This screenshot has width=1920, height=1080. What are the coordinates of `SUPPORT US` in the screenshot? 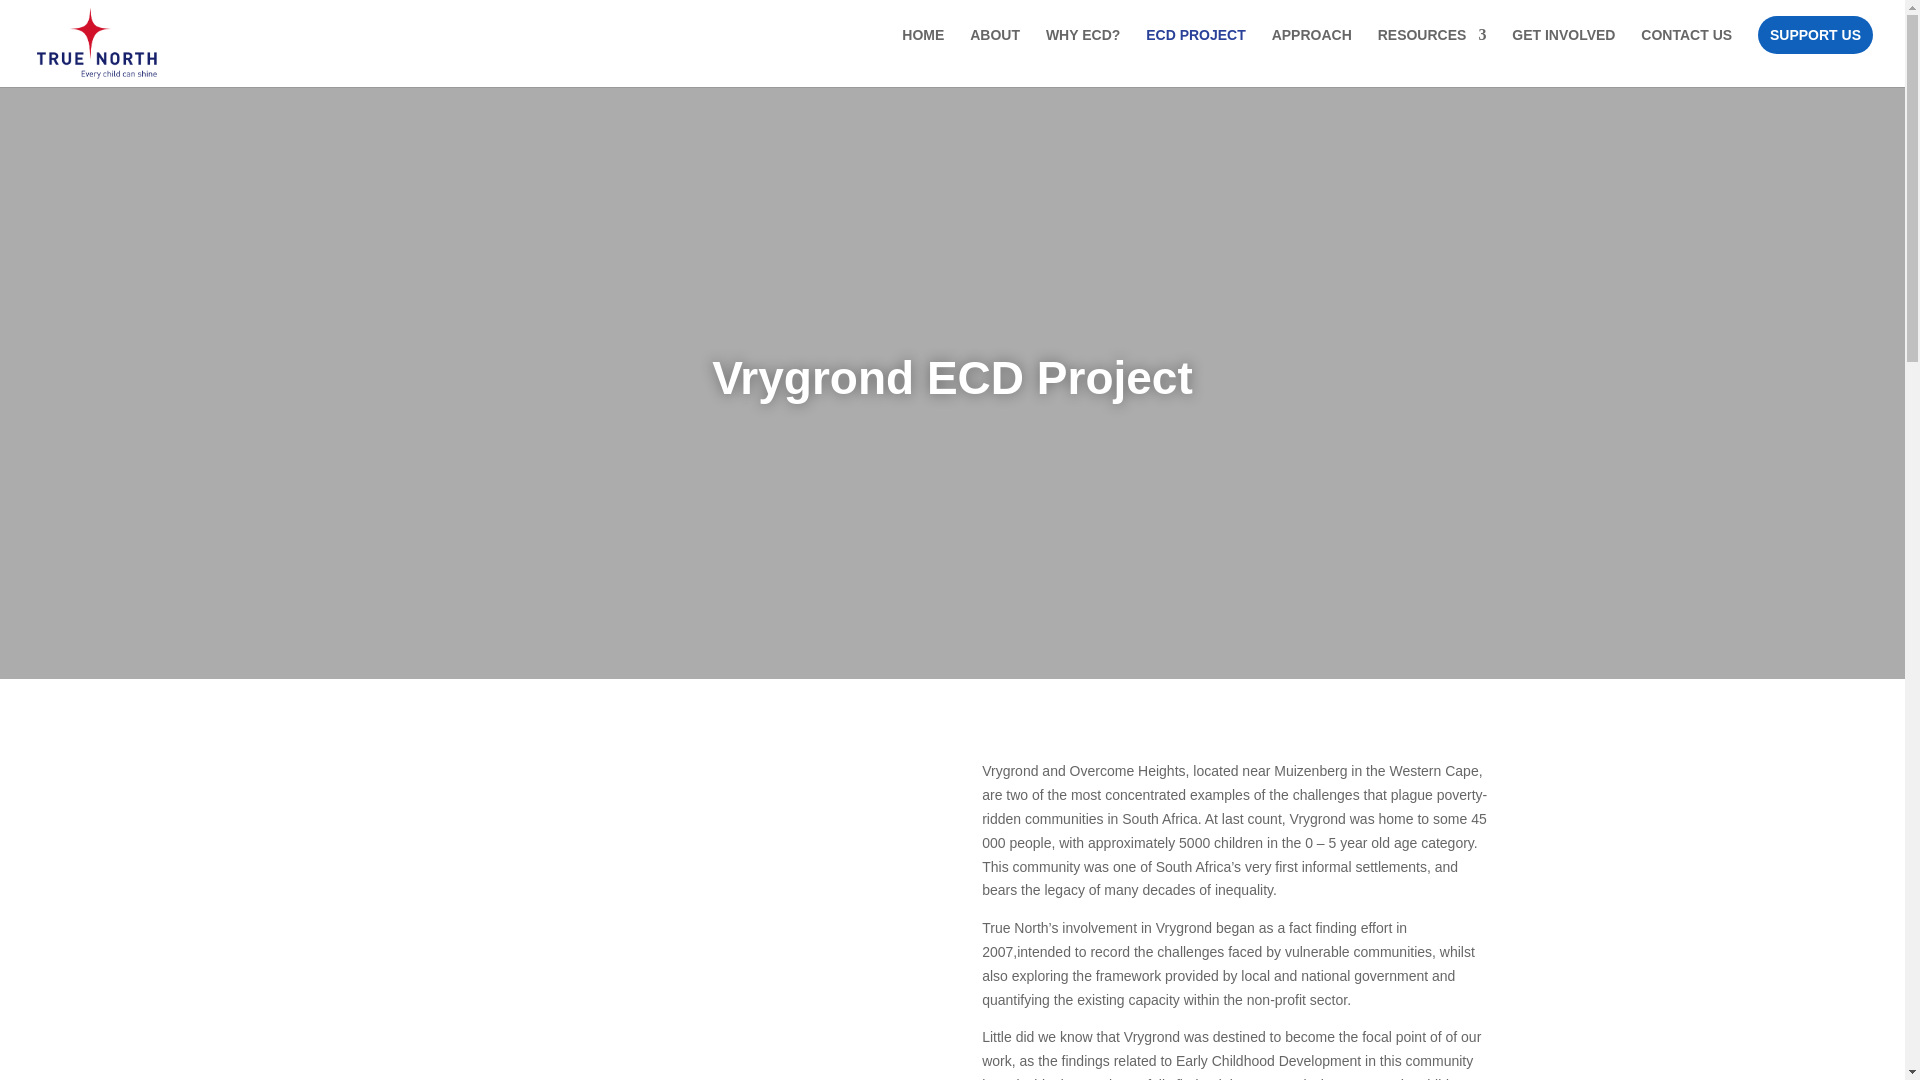 It's located at (1816, 35).